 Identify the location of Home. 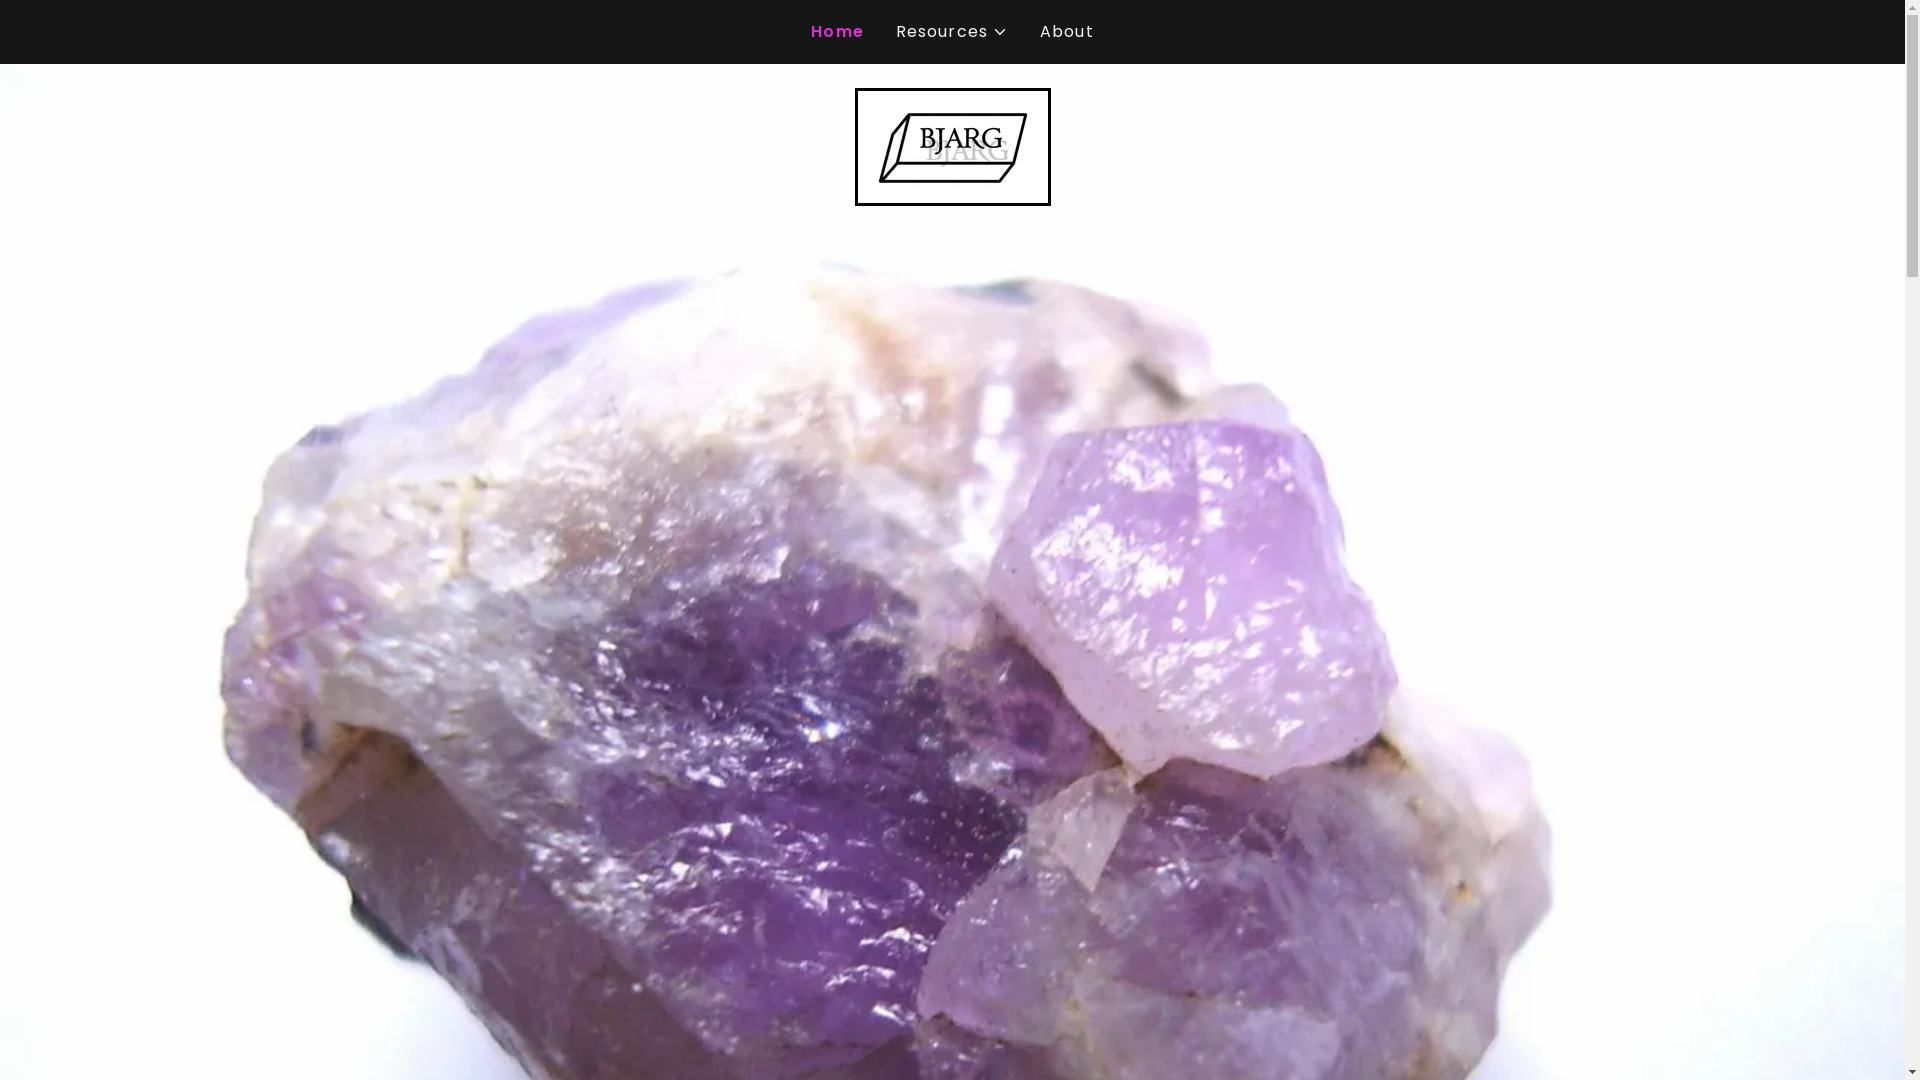
(838, 32).